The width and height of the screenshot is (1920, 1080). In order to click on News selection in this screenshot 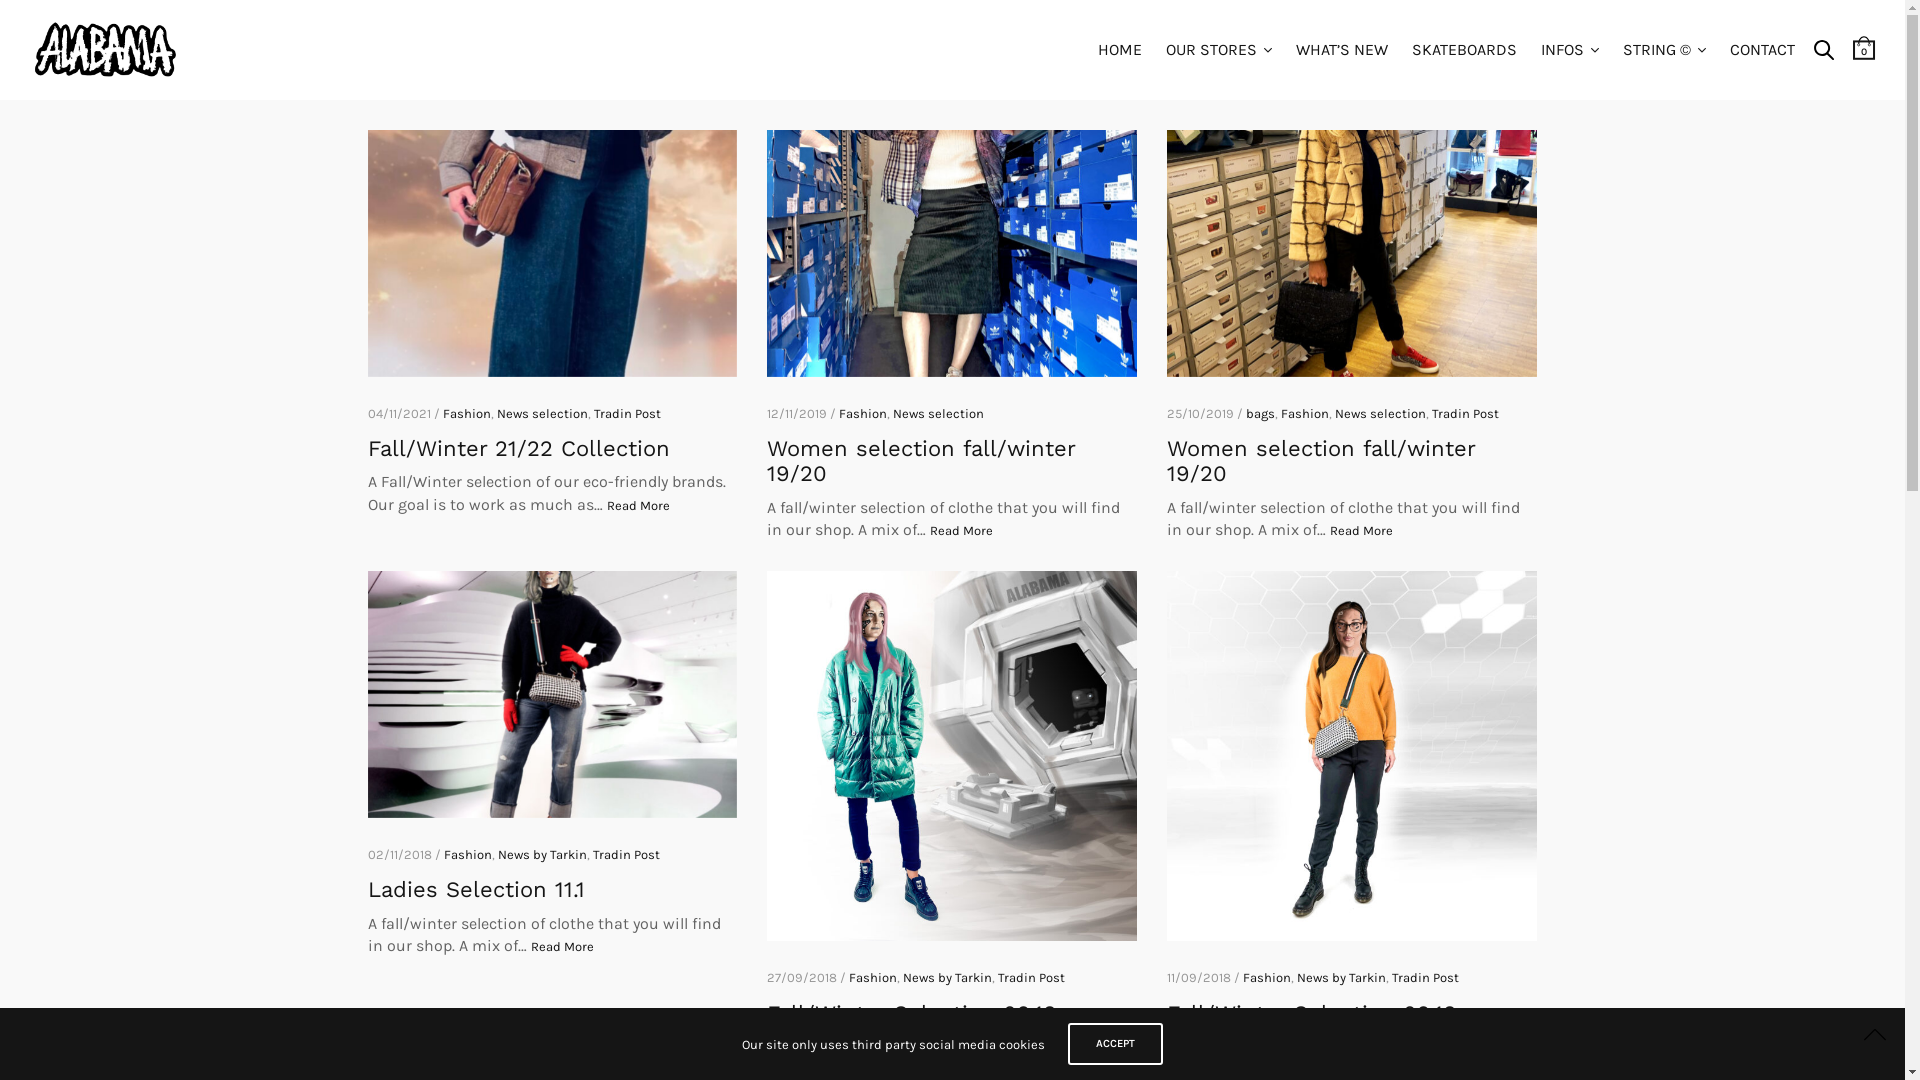, I will do `click(542, 414)`.